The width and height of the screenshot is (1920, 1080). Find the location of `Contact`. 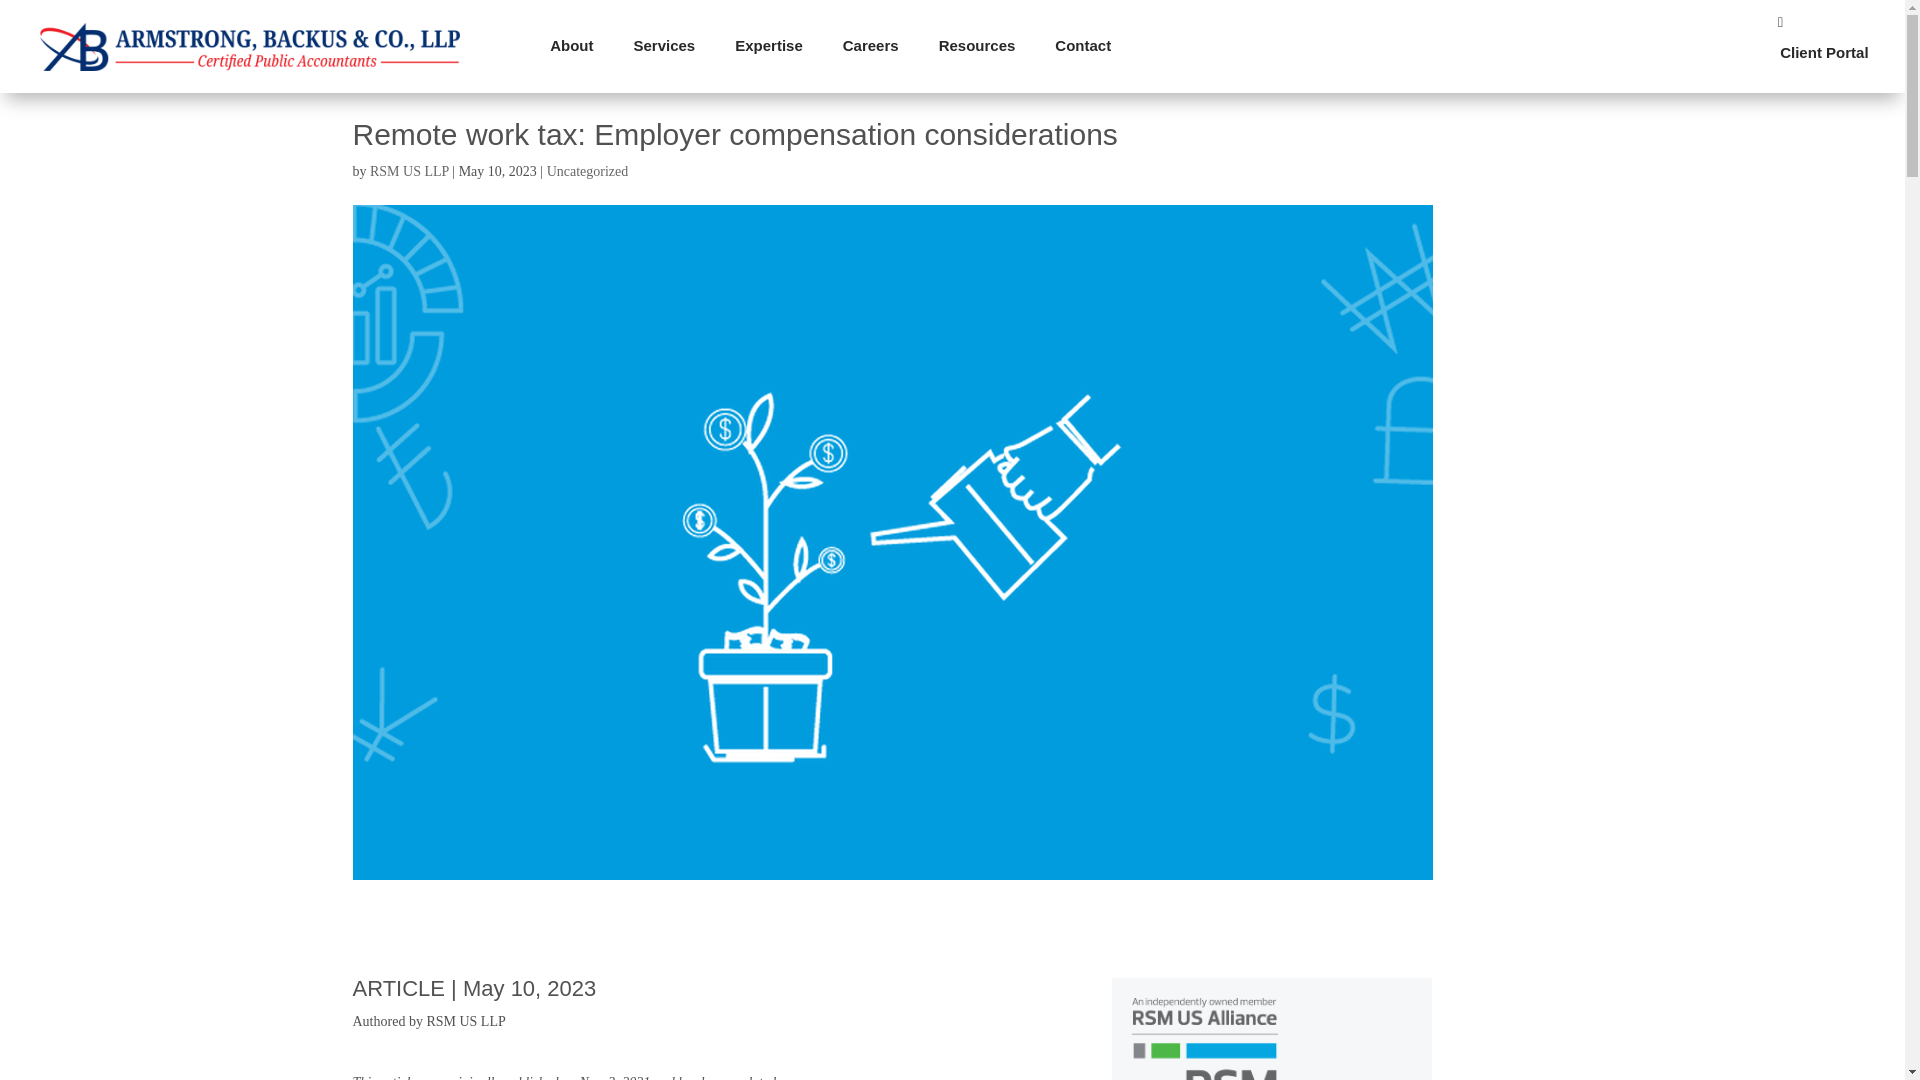

Contact is located at coordinates (1082, 46).